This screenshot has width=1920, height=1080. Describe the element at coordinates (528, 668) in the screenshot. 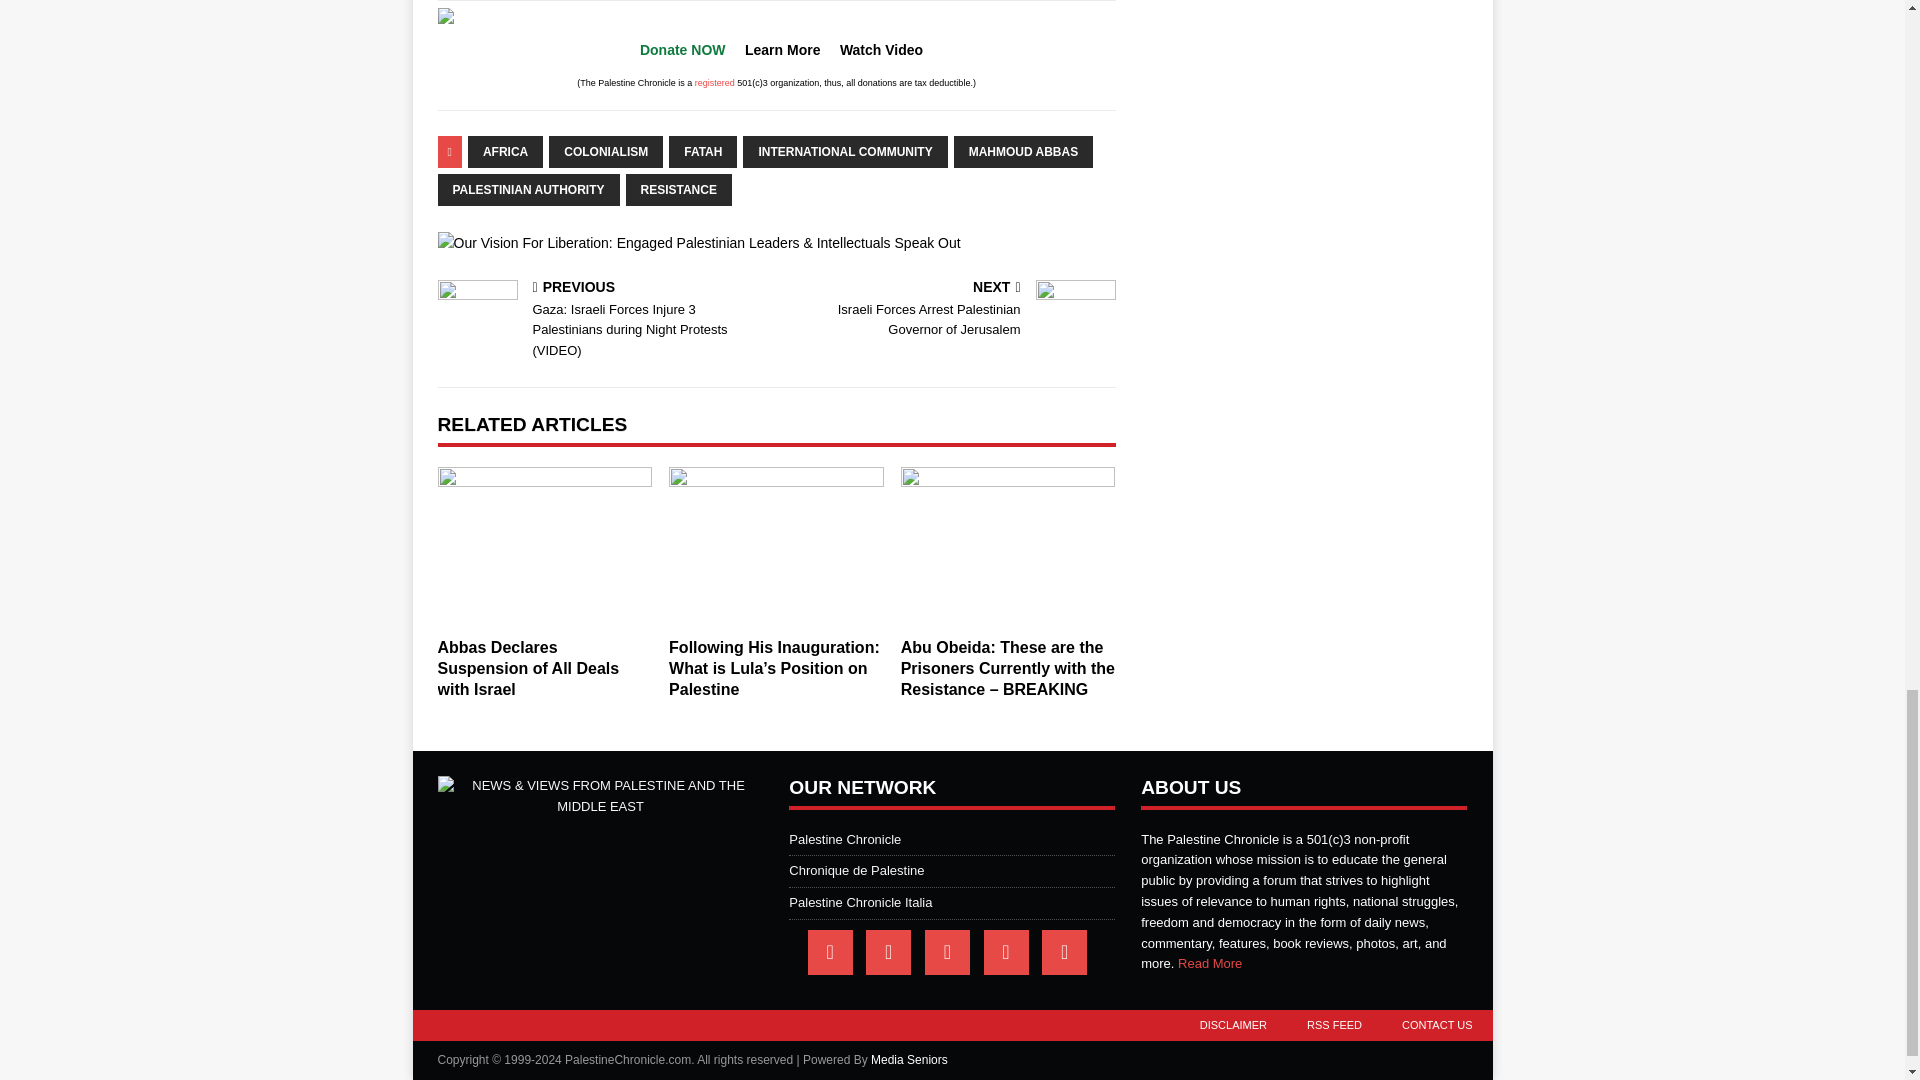

I see `Abbas Declares Suspension of All Deals with Israel` at that location.